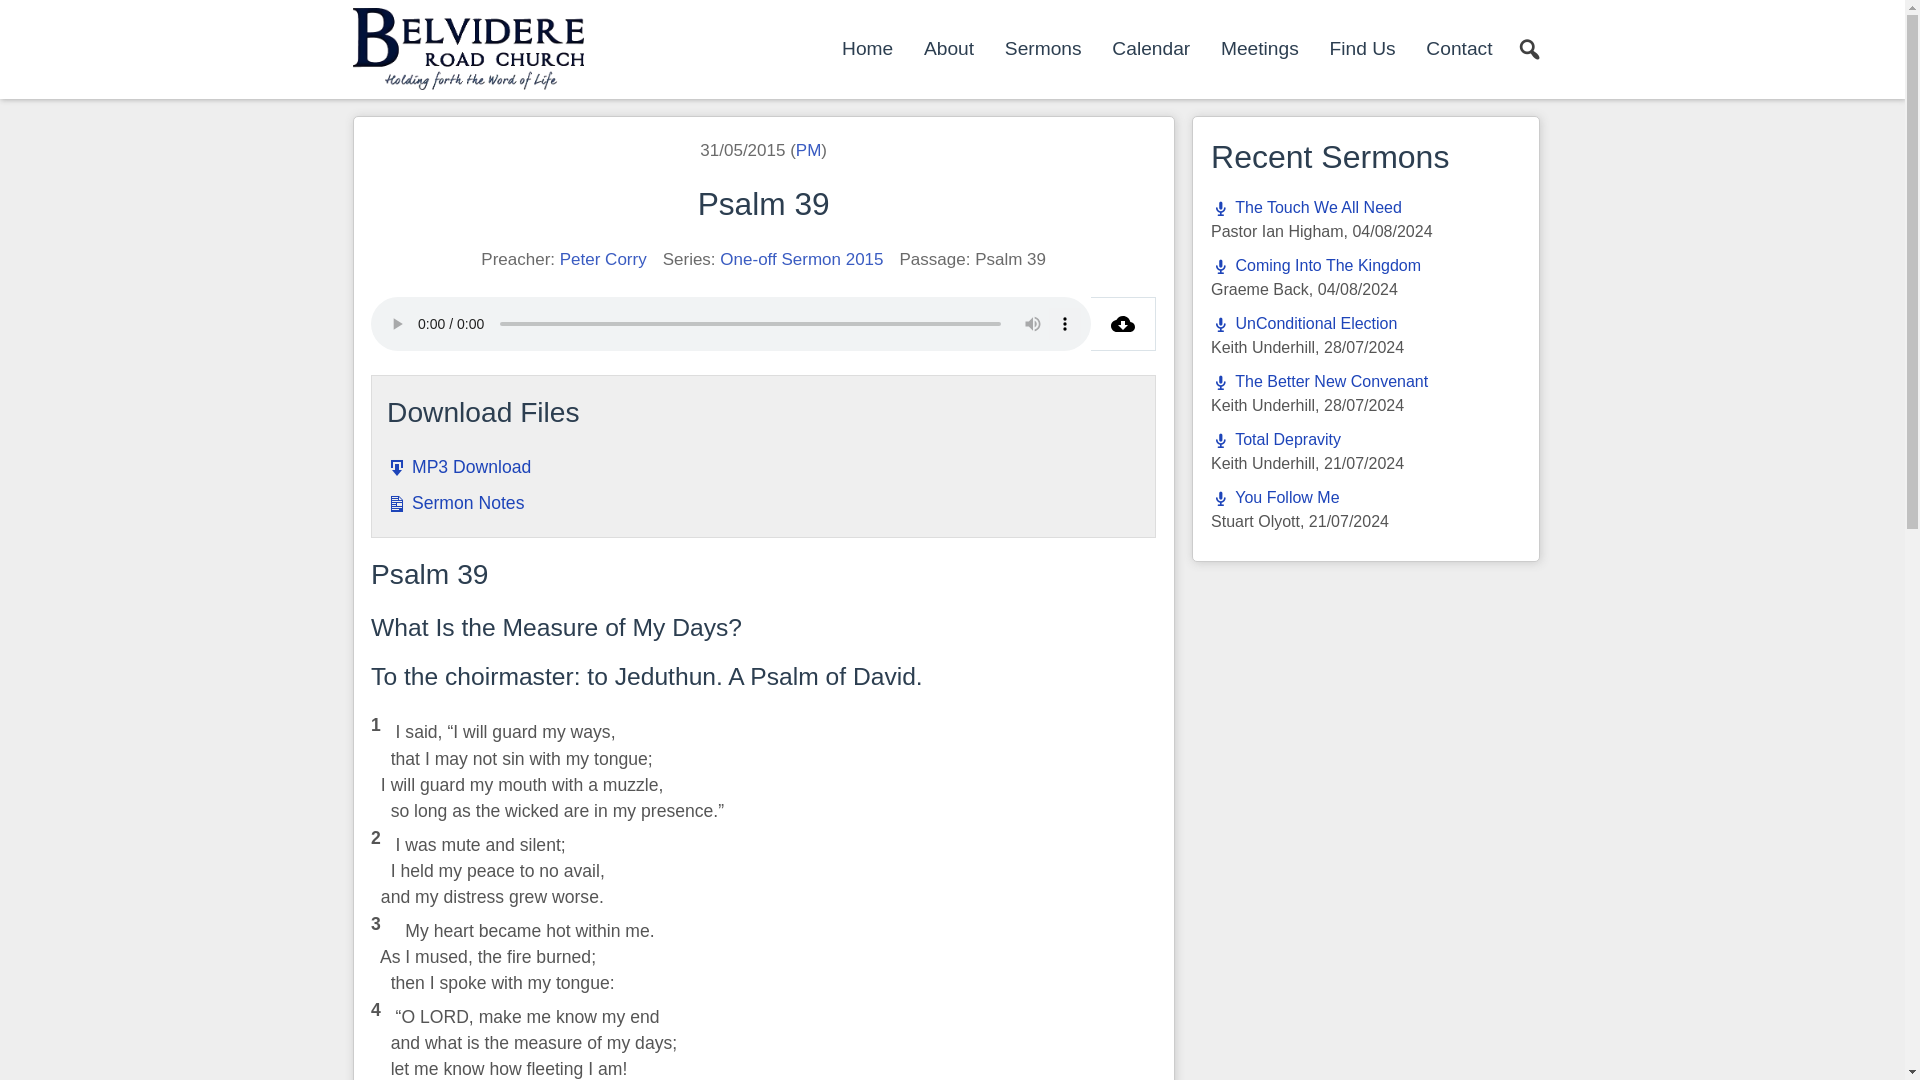  I want to click on Coming Into The Kingdom, so click(1316, 266).